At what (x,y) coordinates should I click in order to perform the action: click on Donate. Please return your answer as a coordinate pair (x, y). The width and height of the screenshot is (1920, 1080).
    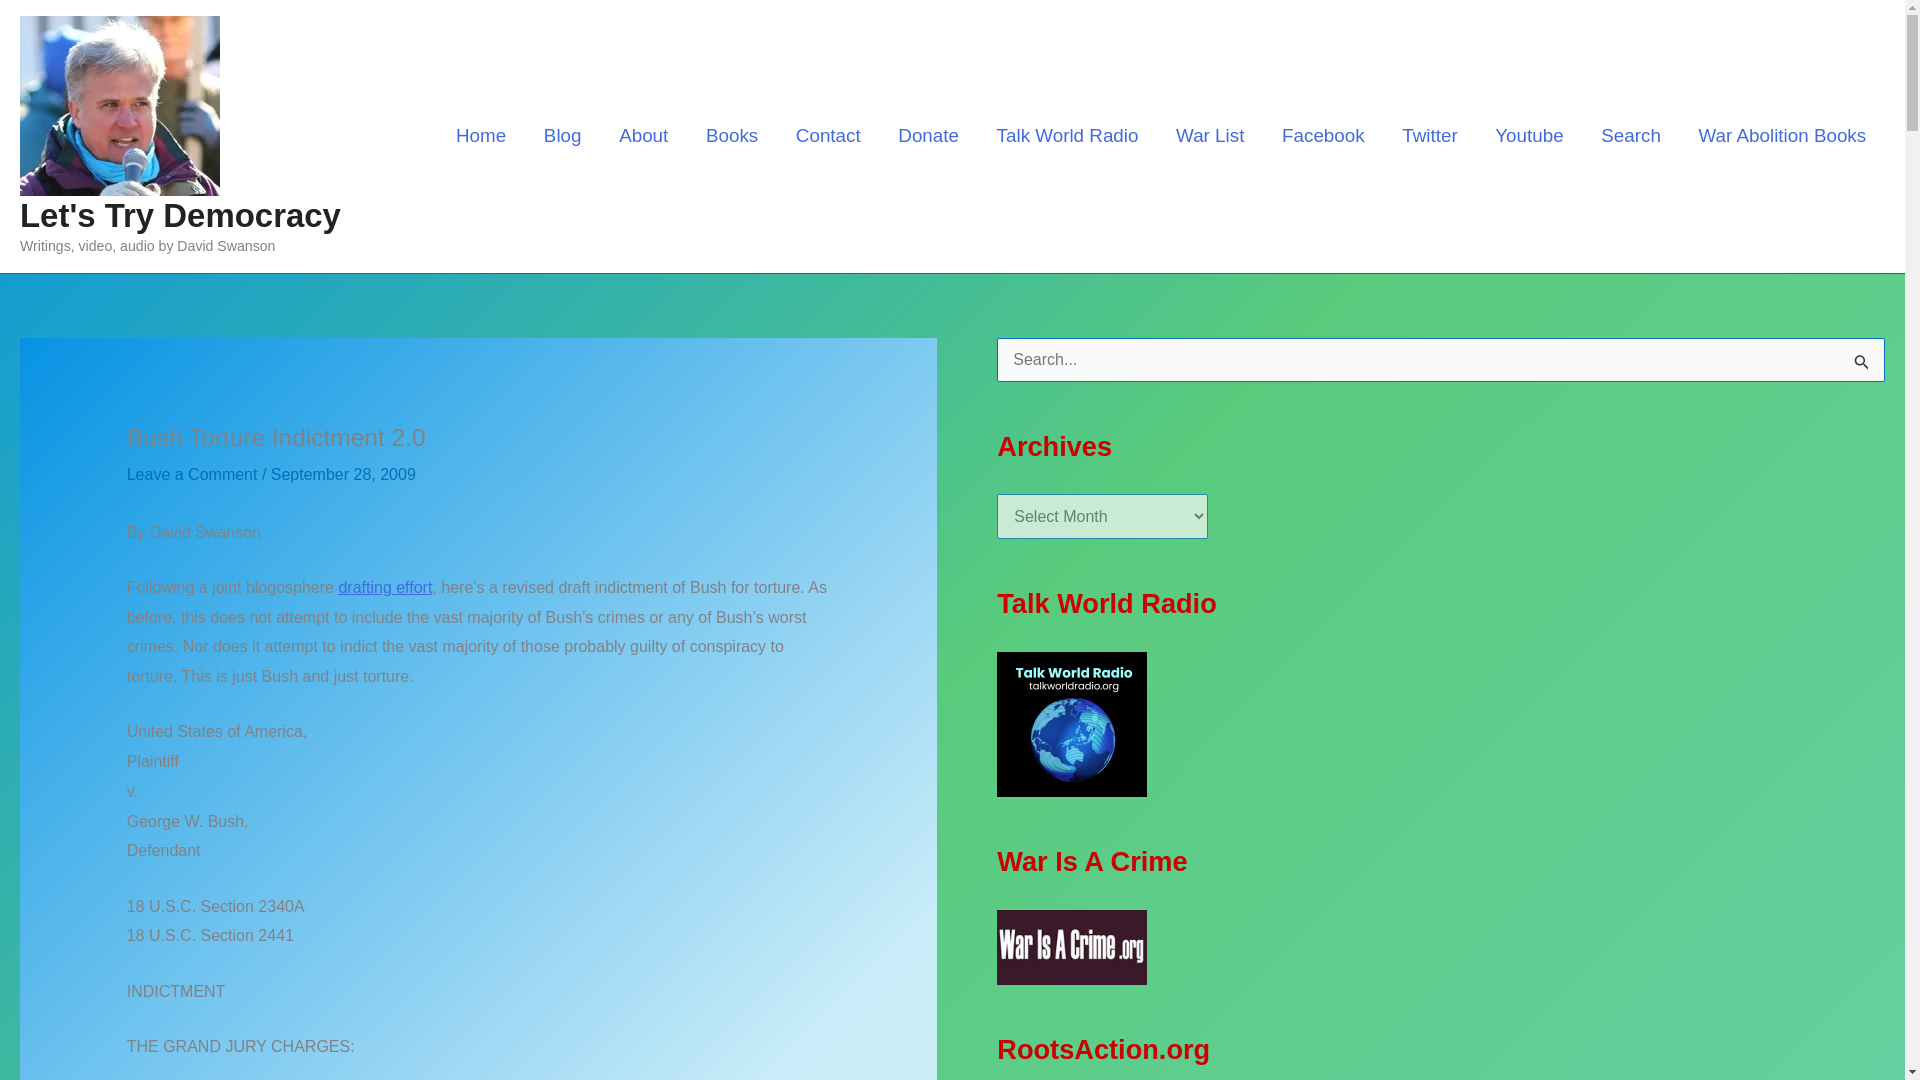
    Looking at the image, I should click on (928, 135).